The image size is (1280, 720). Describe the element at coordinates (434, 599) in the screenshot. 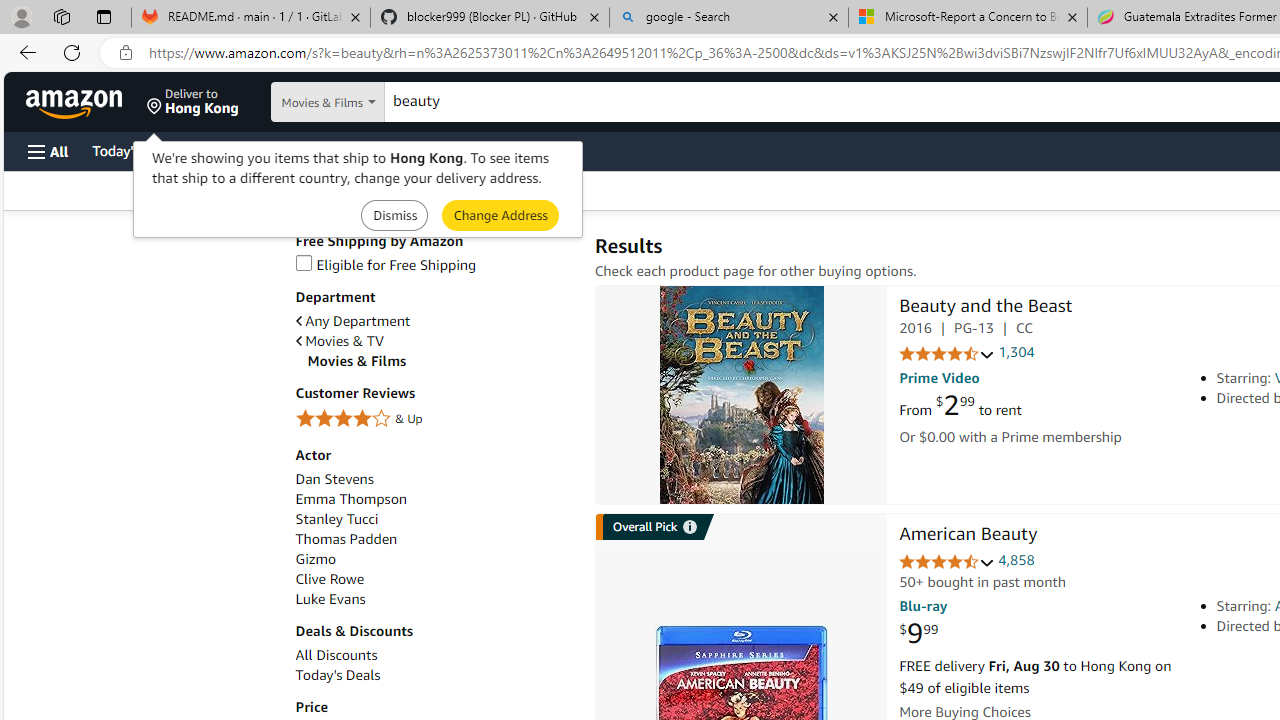

I see `Luke Evans` at that location.